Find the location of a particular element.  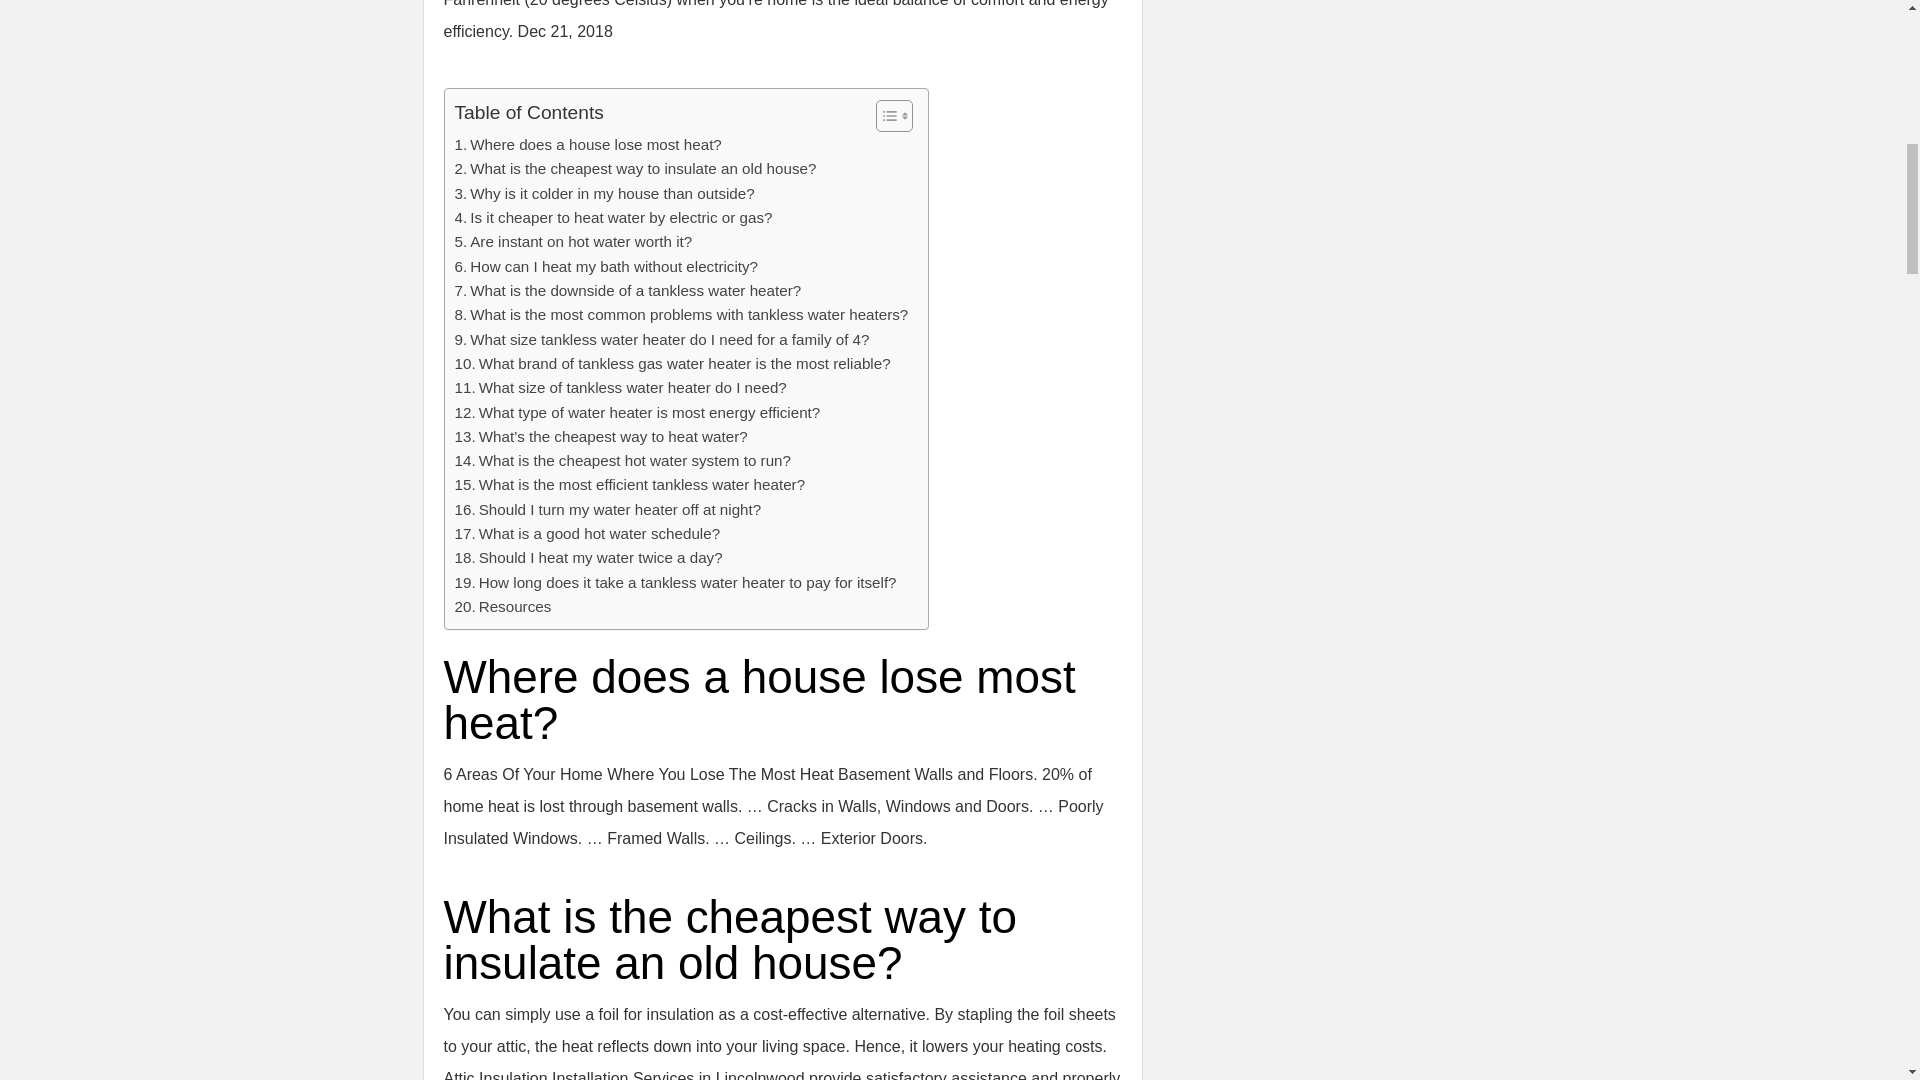

What type of water heater is most energy efficient? is located at coordinates (636, 412).